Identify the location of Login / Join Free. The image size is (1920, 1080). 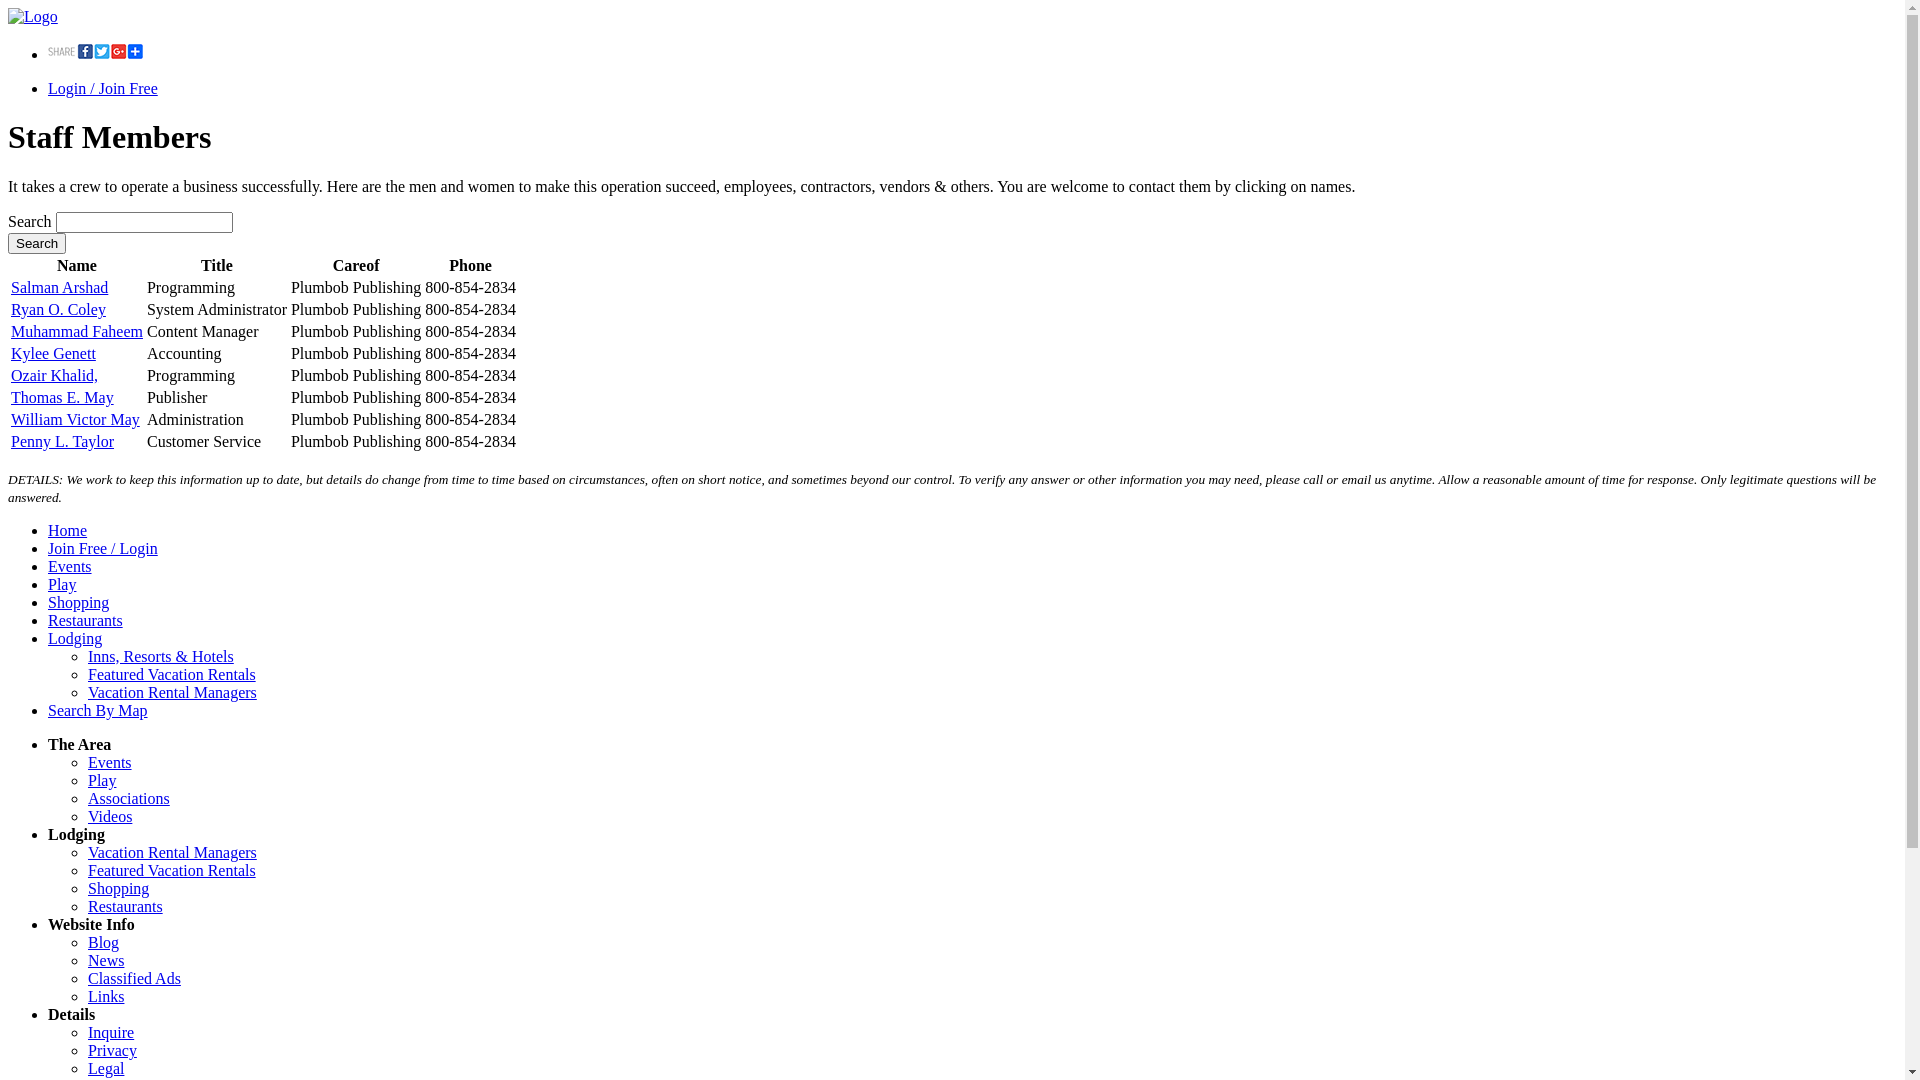
(103, 88).